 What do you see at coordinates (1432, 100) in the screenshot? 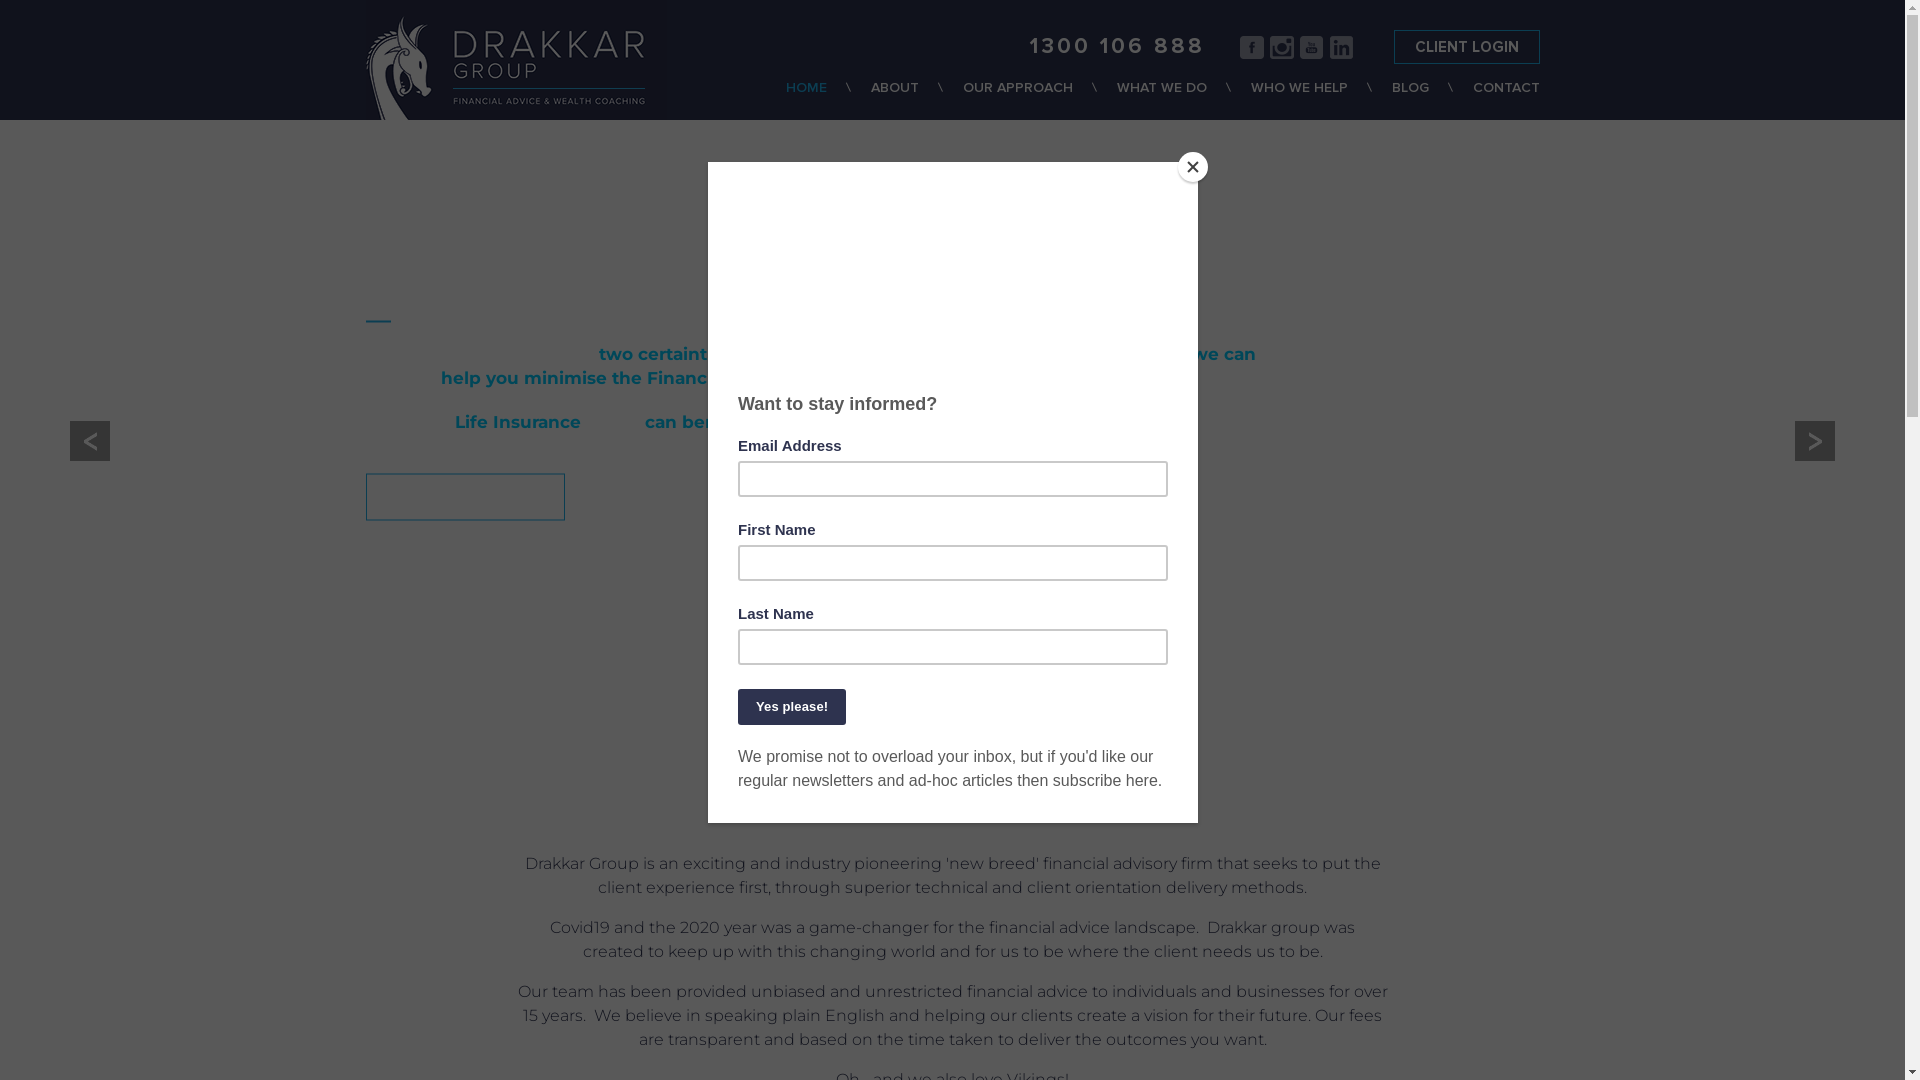
I see `BLOG` at bounding box center [1432, 100].